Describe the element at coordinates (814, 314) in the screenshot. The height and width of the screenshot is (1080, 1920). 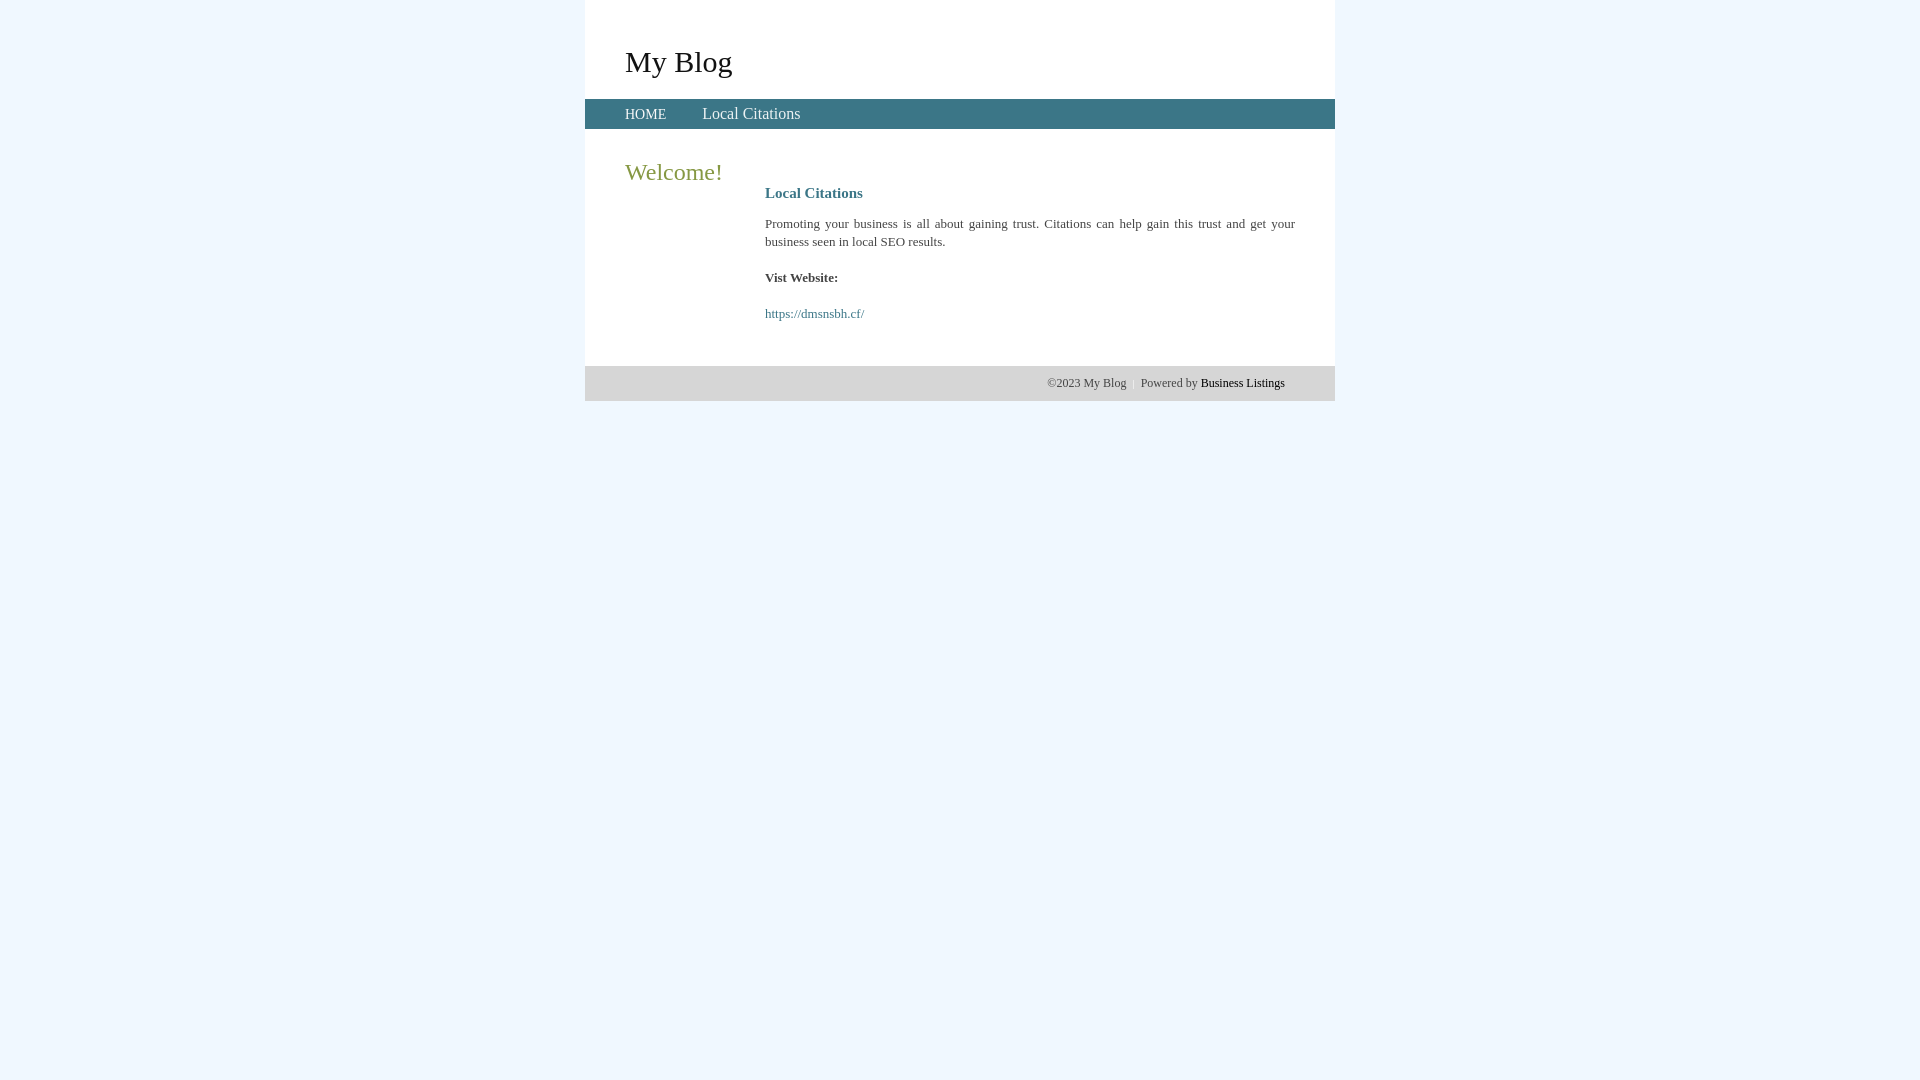
I see `https://dmsnsbh.cf/` at that location.